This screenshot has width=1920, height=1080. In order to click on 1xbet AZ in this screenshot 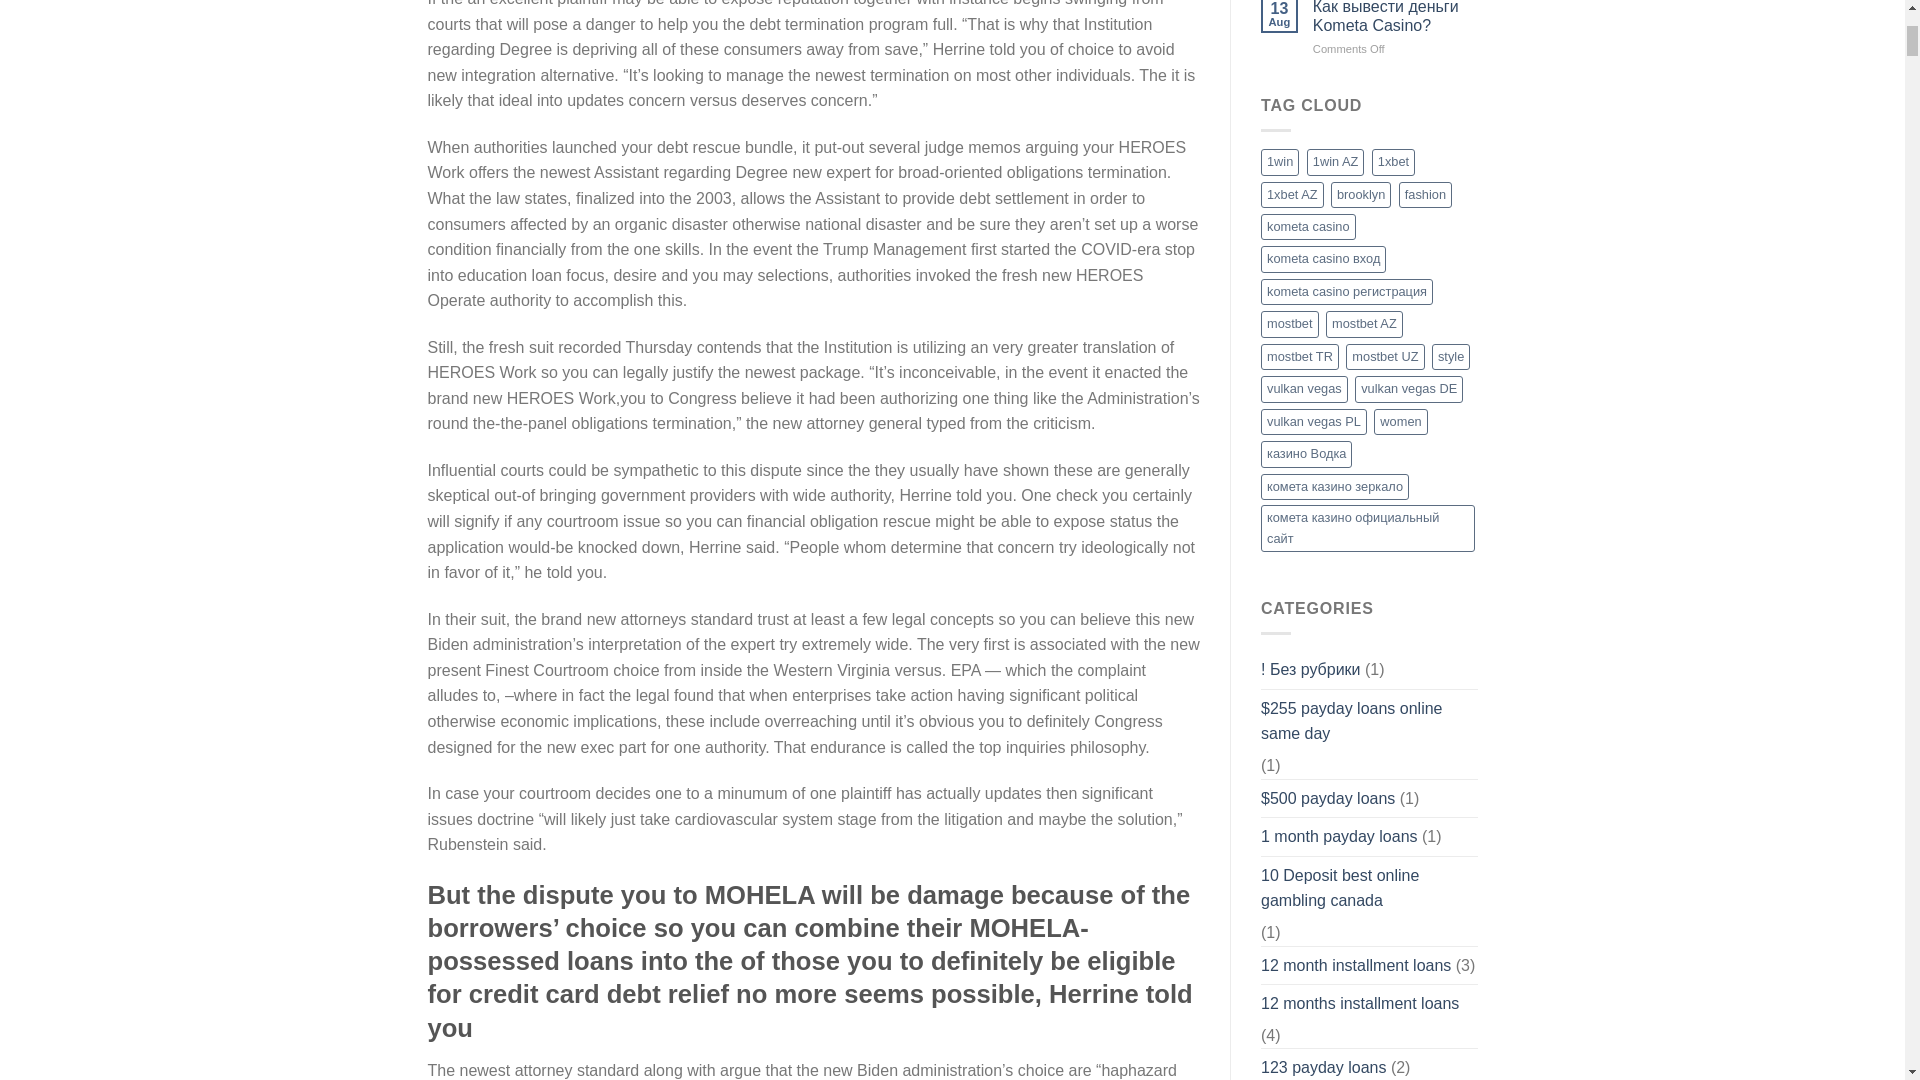, I will do `click(1292, 195)`.